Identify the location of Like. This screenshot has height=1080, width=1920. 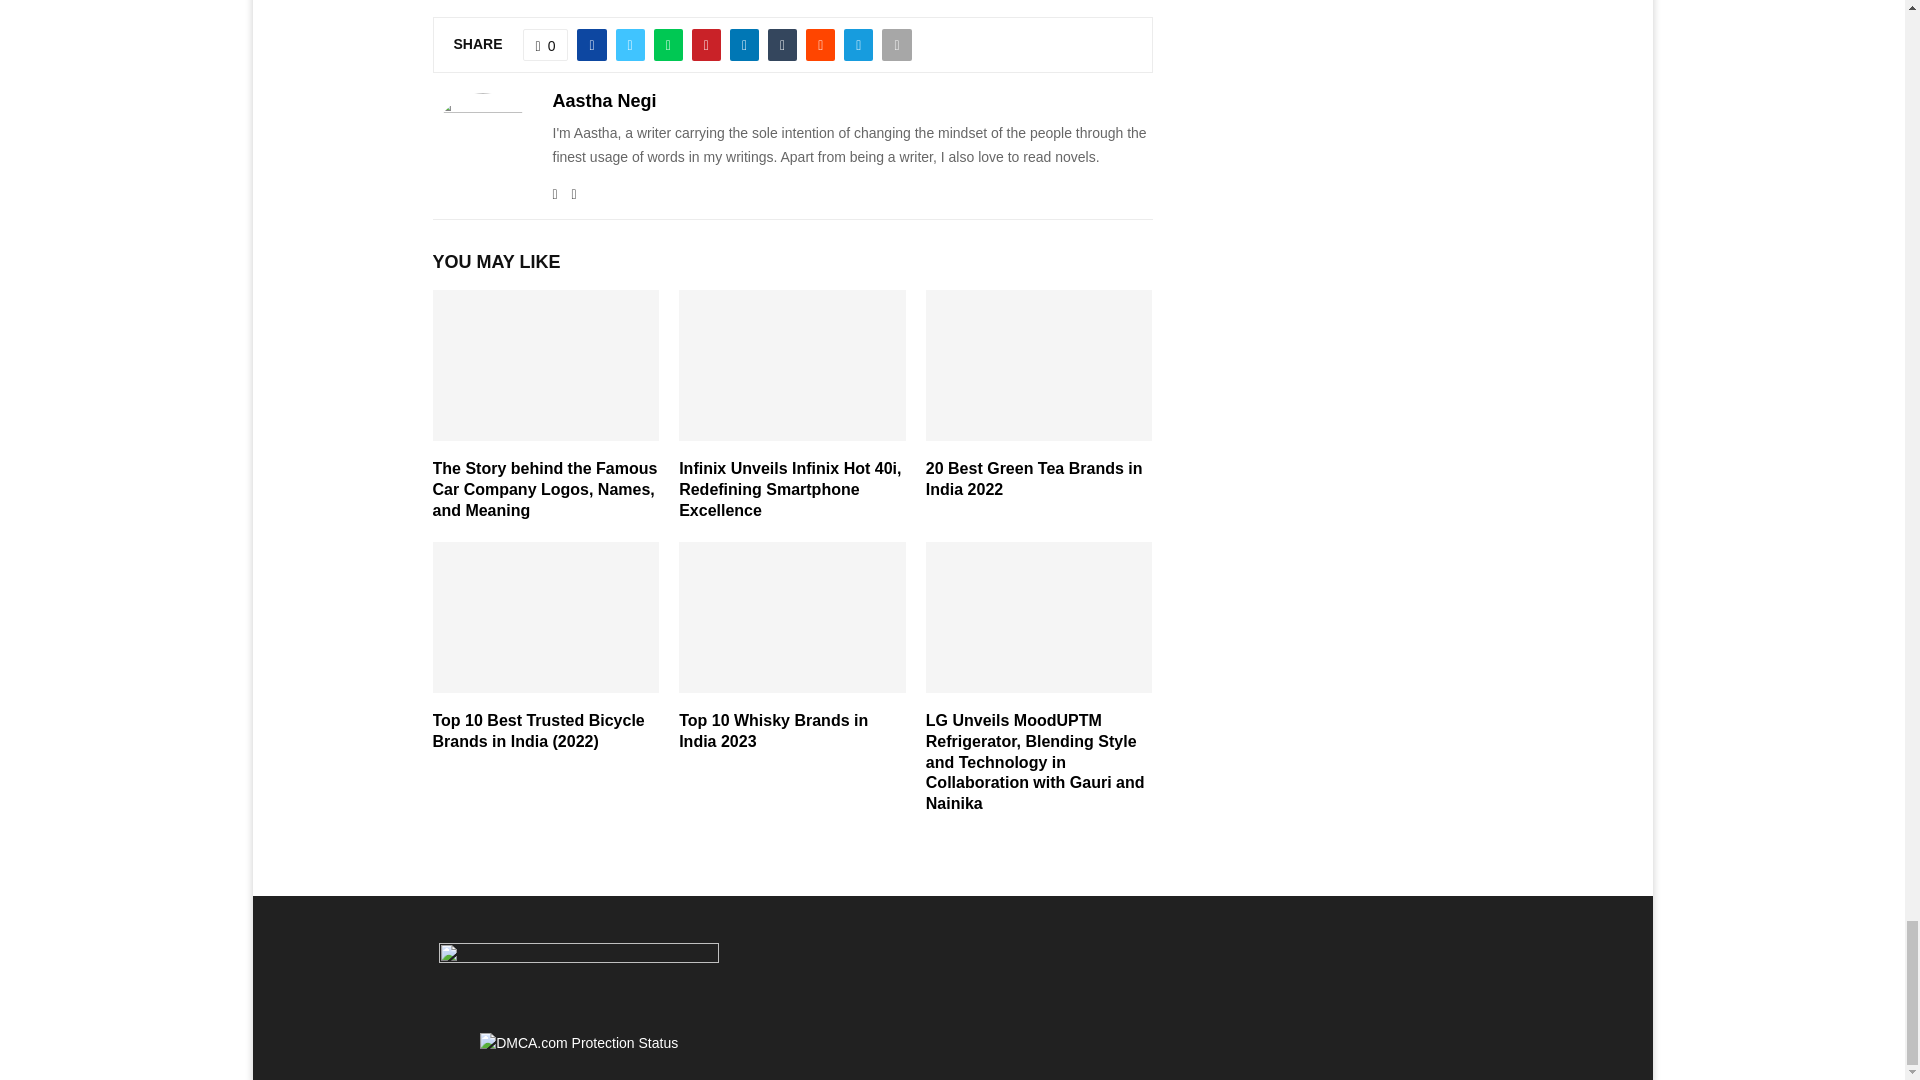
(545, 44).